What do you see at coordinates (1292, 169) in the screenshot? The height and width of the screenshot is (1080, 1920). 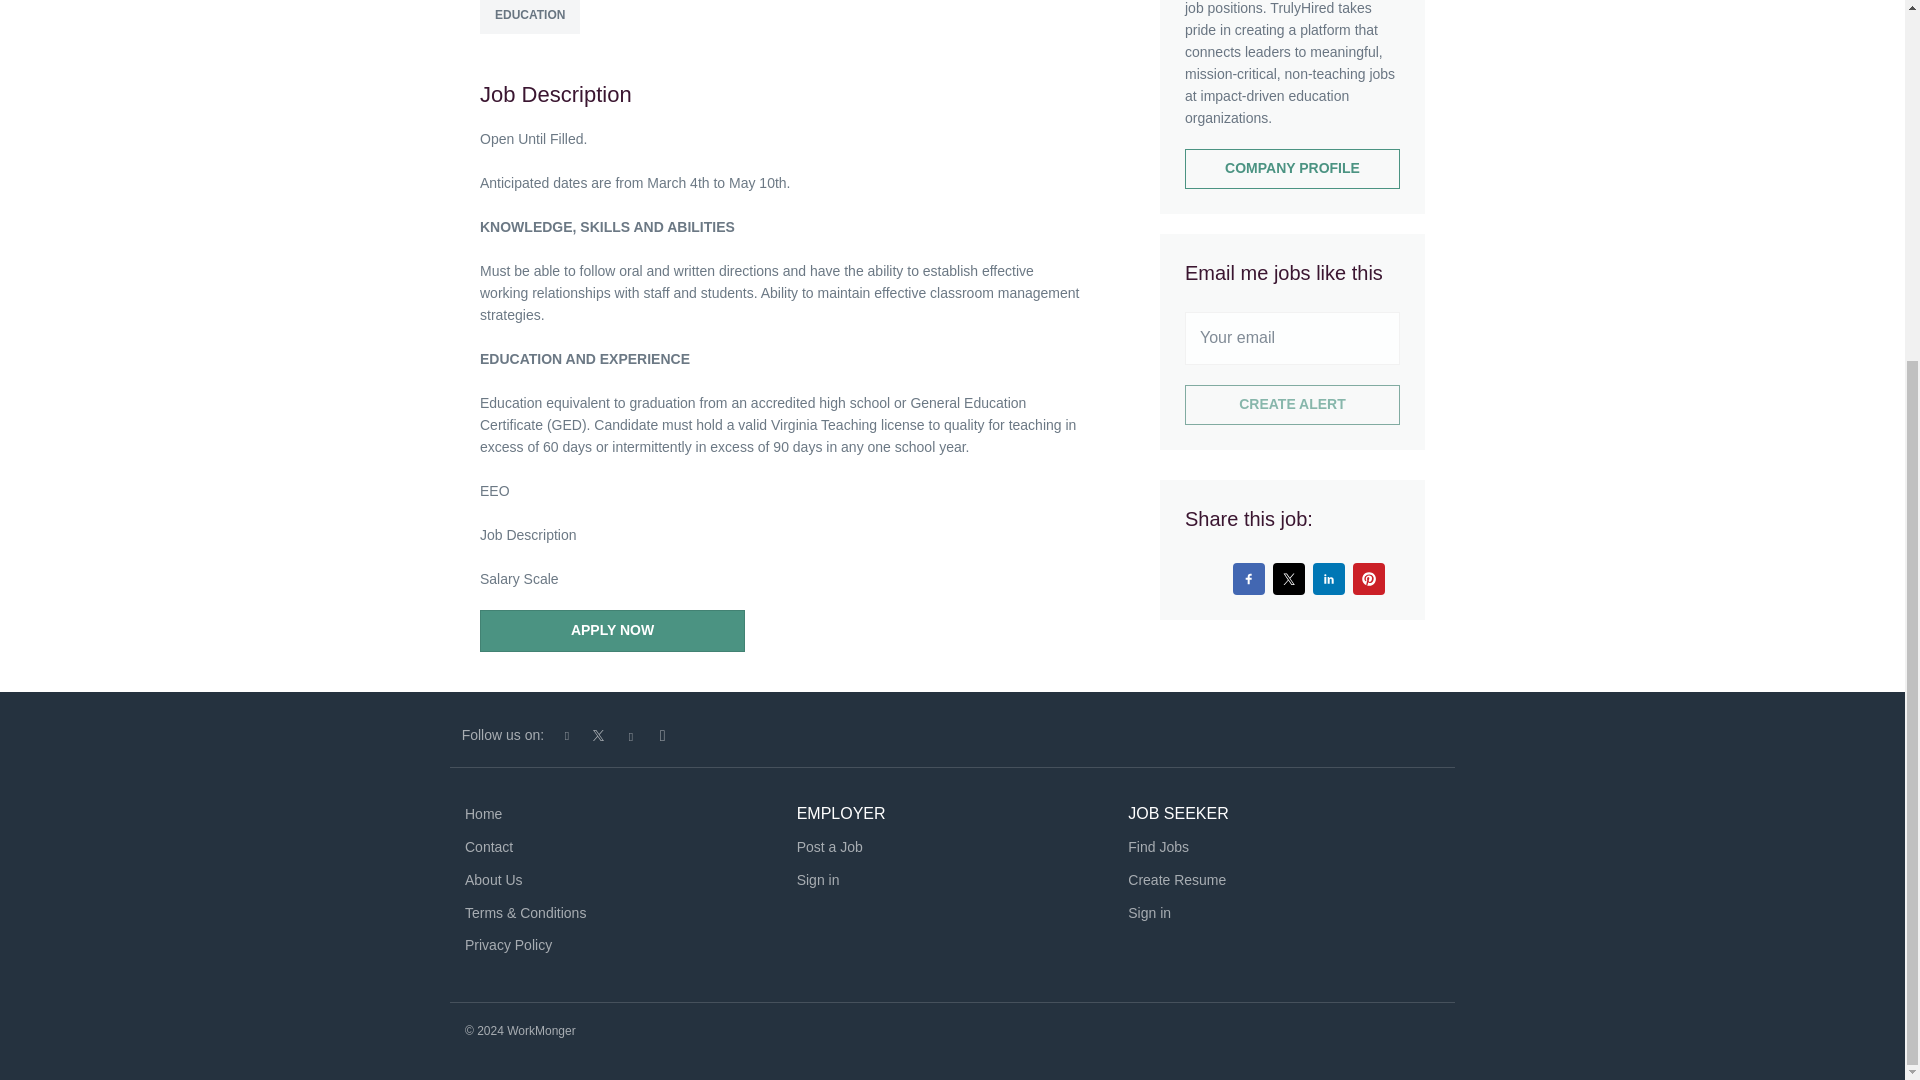 I see `COMPANY PROFILE` at bounding box center [1292, 169].